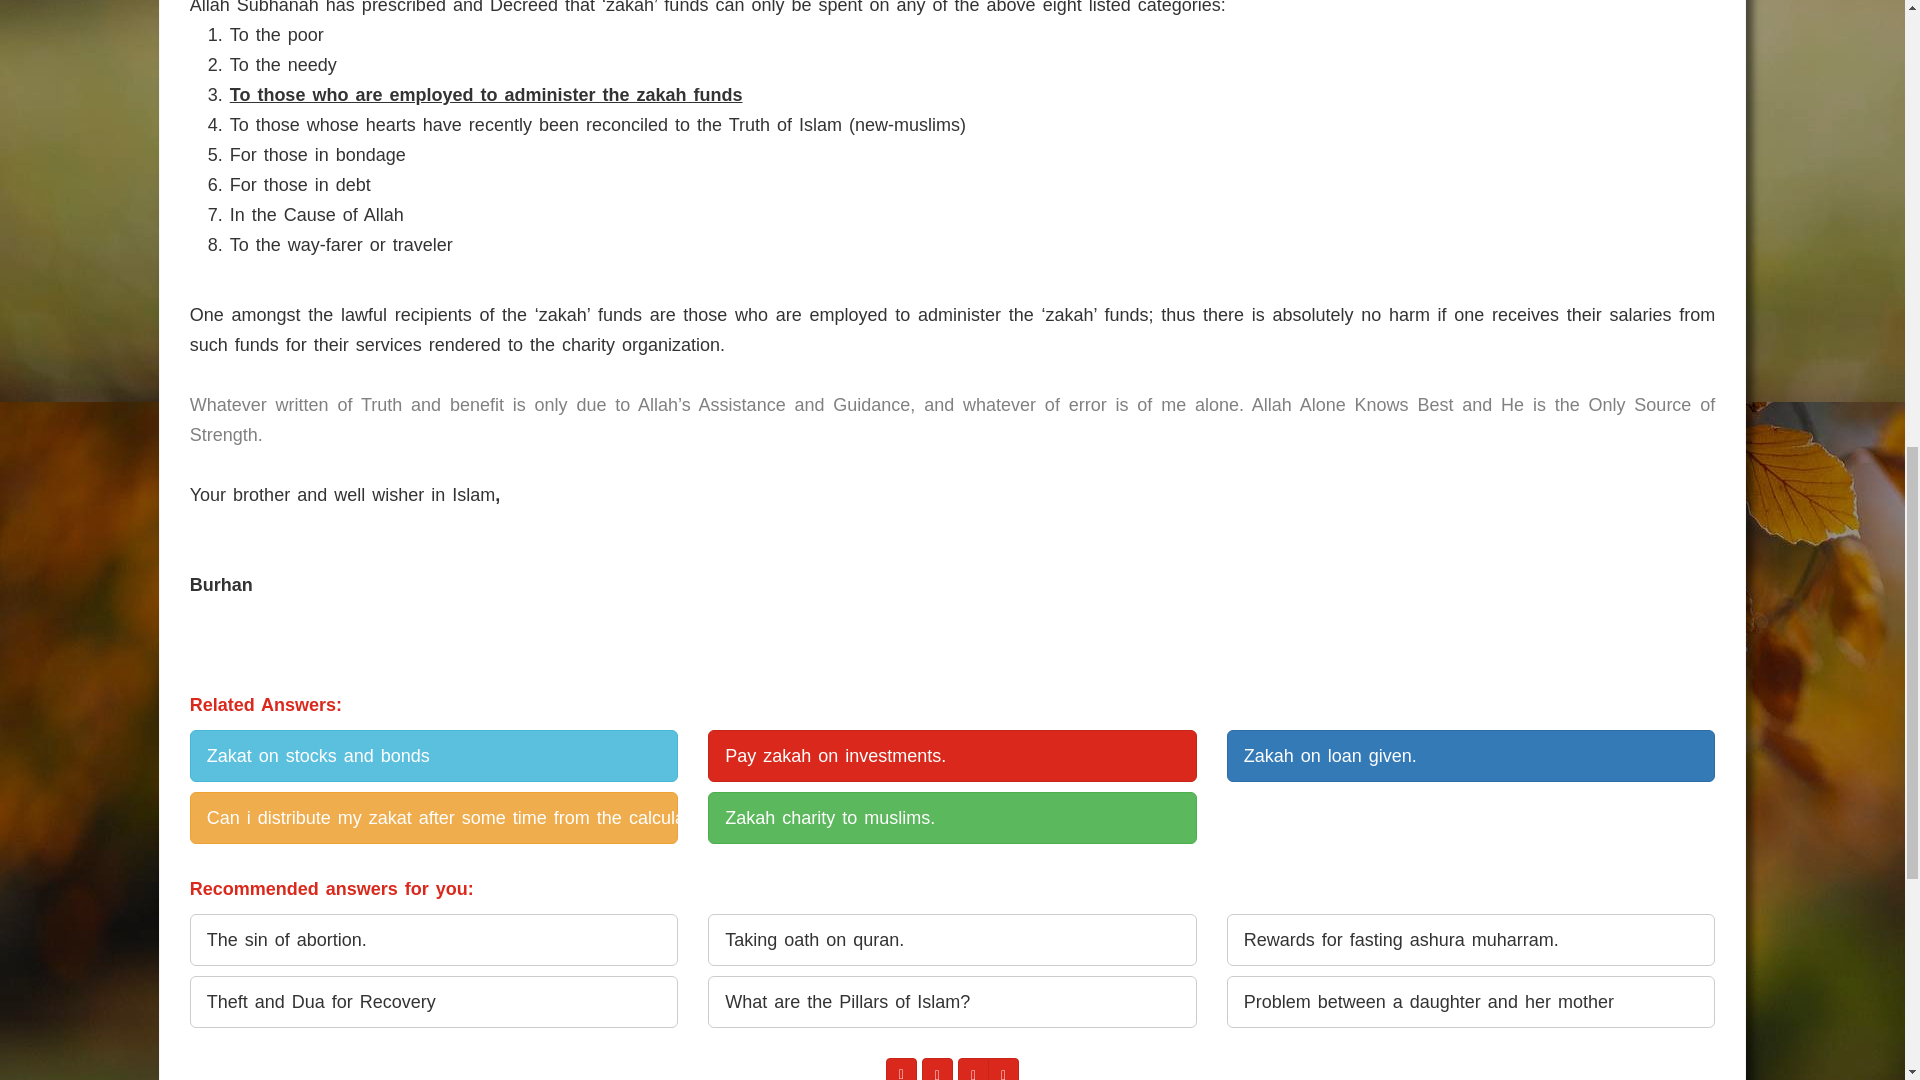 The width and height of the screenshot is (1920, 1080). What do you see at coordinates (1470, 939) in the screenshot?
I see `Rewards for fasting ashura muharram.` at bounding box center [1470, 939].